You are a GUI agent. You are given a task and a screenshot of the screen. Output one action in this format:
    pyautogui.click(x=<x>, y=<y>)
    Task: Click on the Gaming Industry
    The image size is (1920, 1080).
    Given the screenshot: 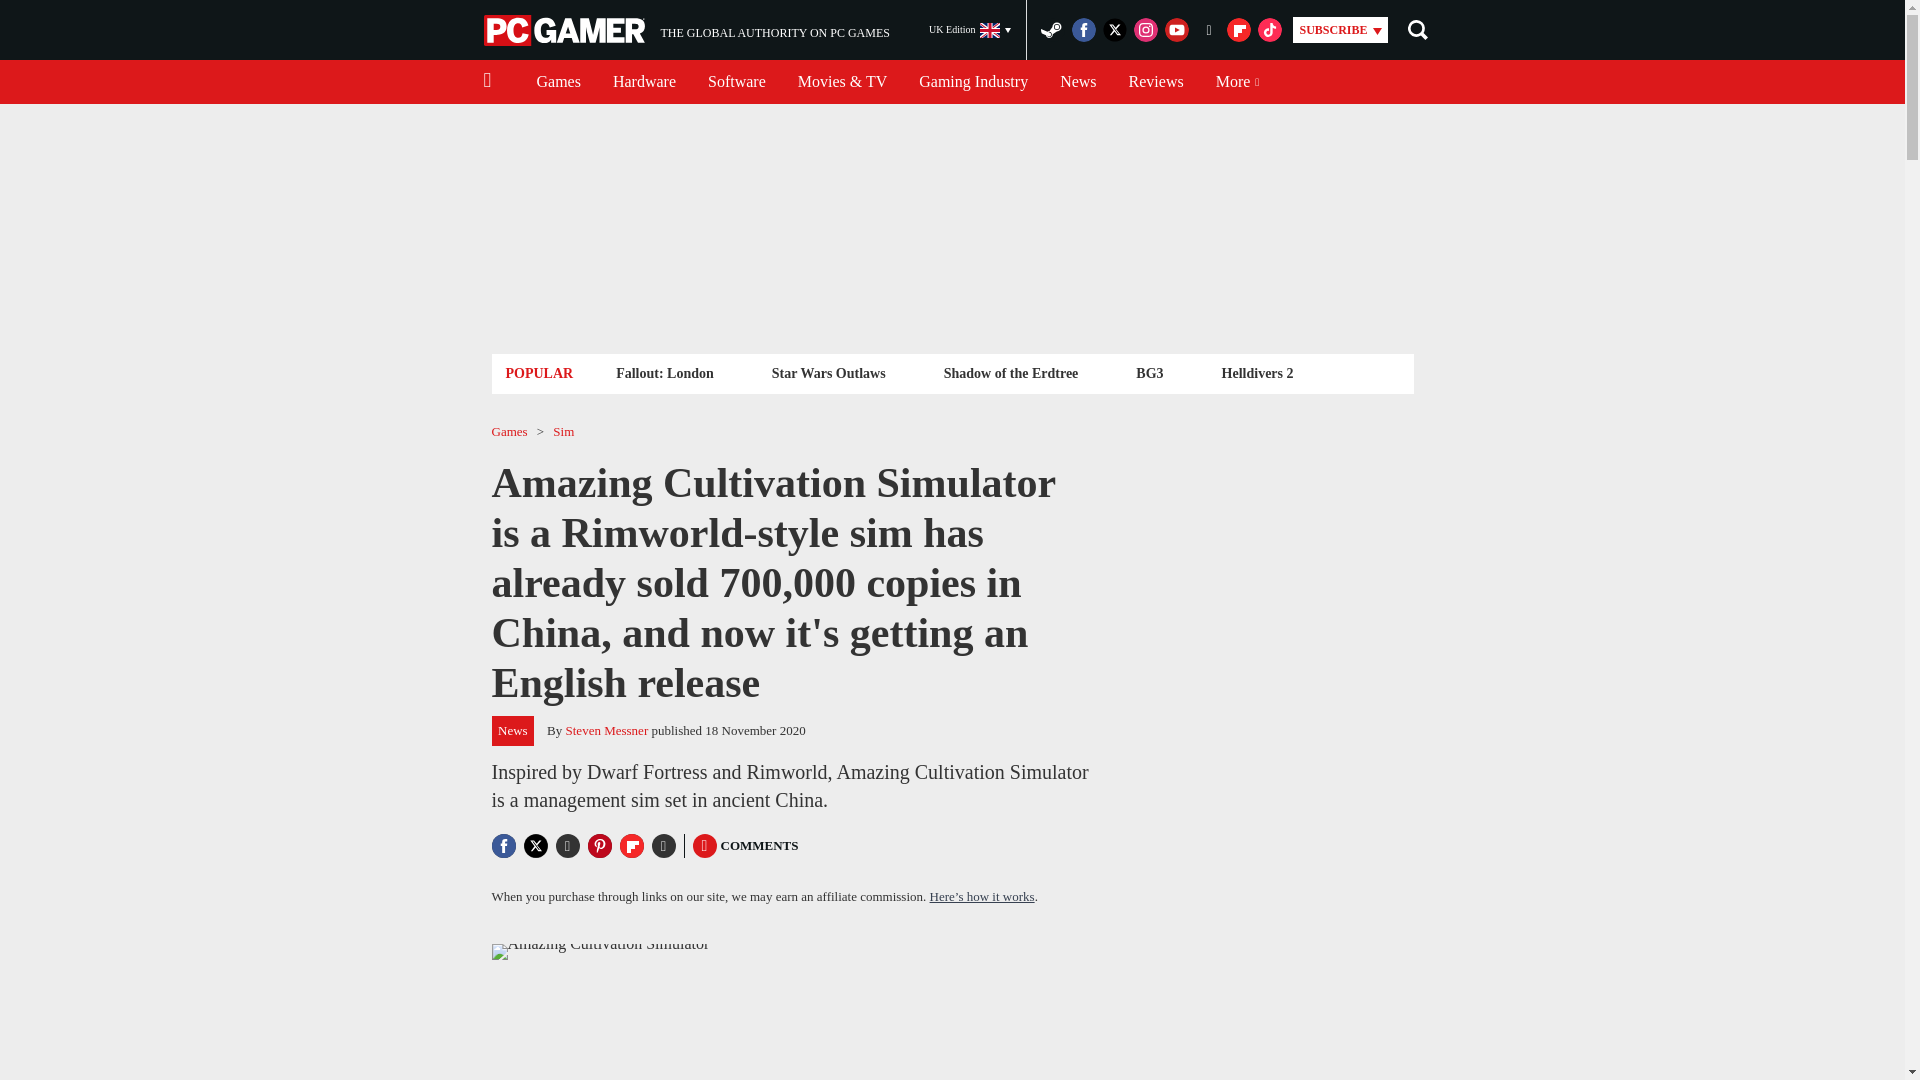 What is the action you would take?
    pyautogui.click(x=1156, y=82)
    